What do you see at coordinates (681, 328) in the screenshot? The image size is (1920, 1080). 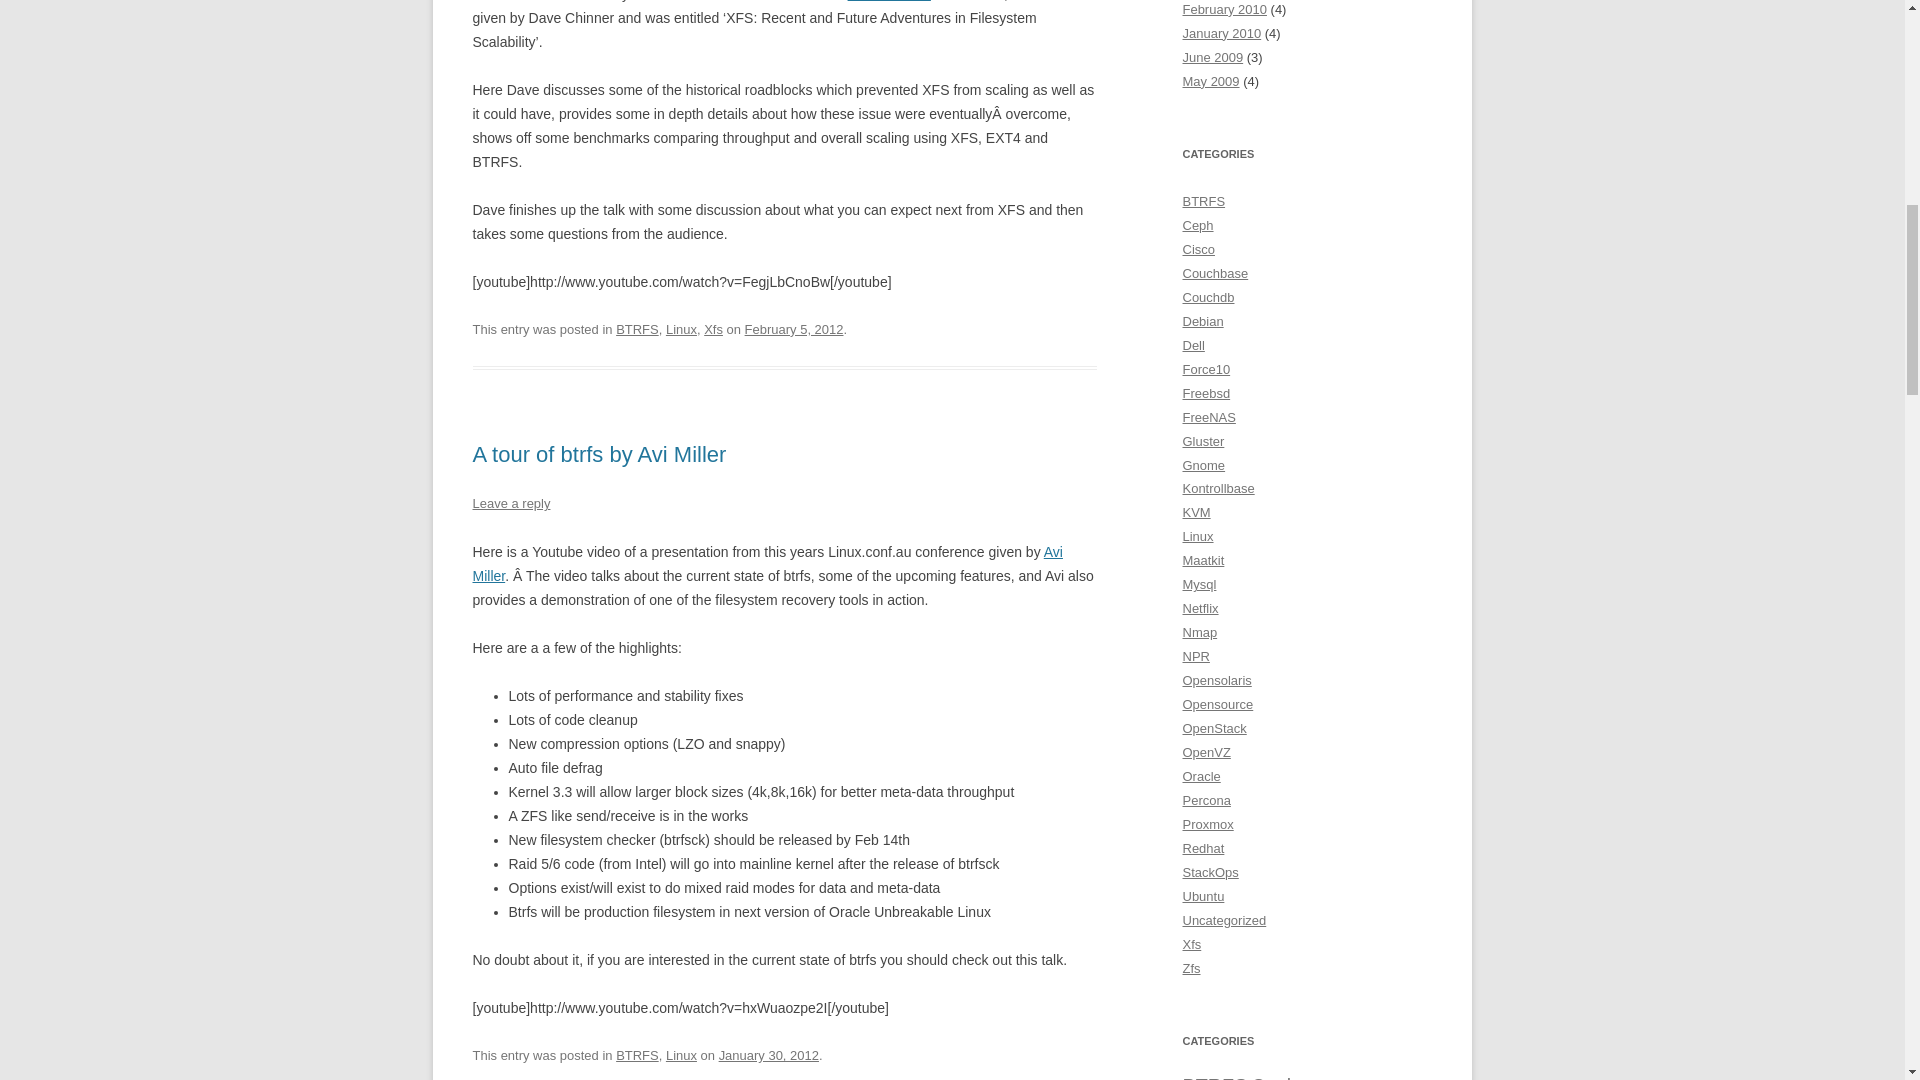 I see `Linux` at bounding box center [681, 328].